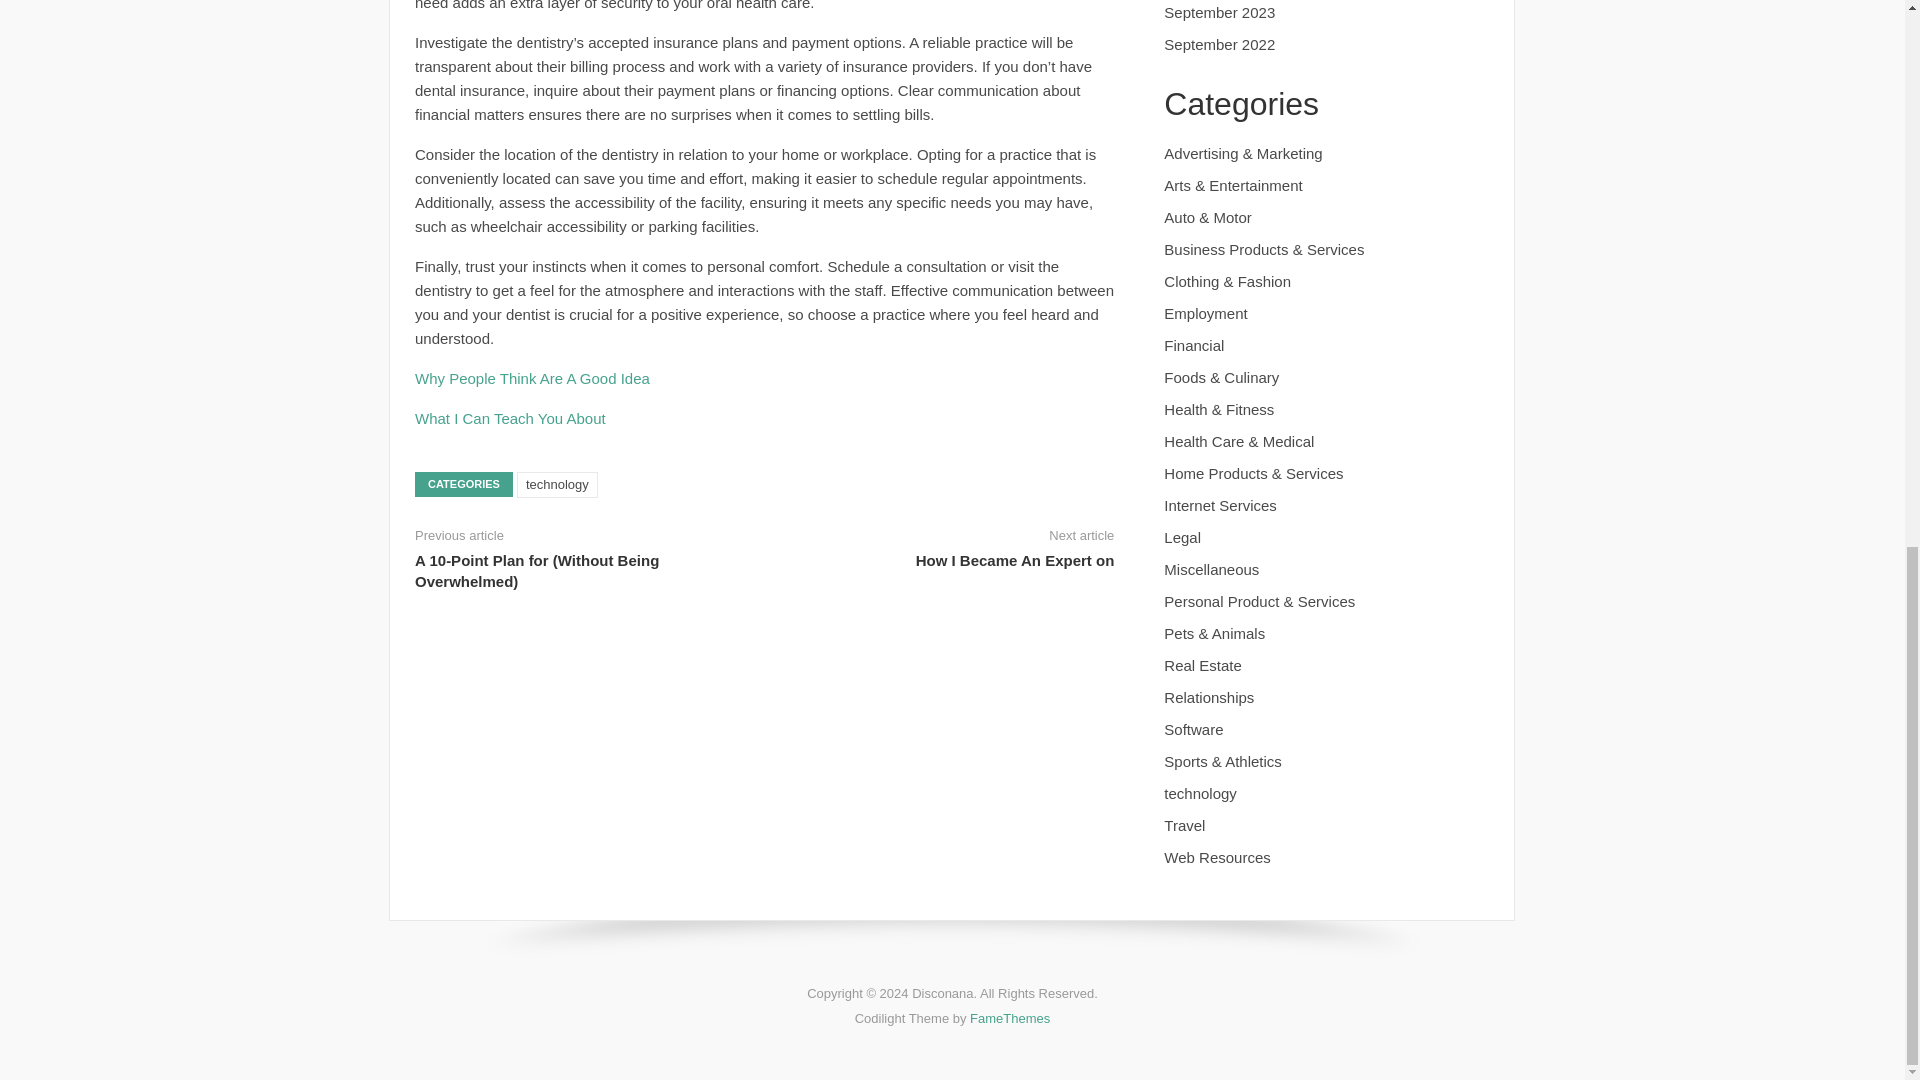 Image resolution: width=1920 pixels, height=1080 pixels. I want to click on September 2022, so click(1218, 44).